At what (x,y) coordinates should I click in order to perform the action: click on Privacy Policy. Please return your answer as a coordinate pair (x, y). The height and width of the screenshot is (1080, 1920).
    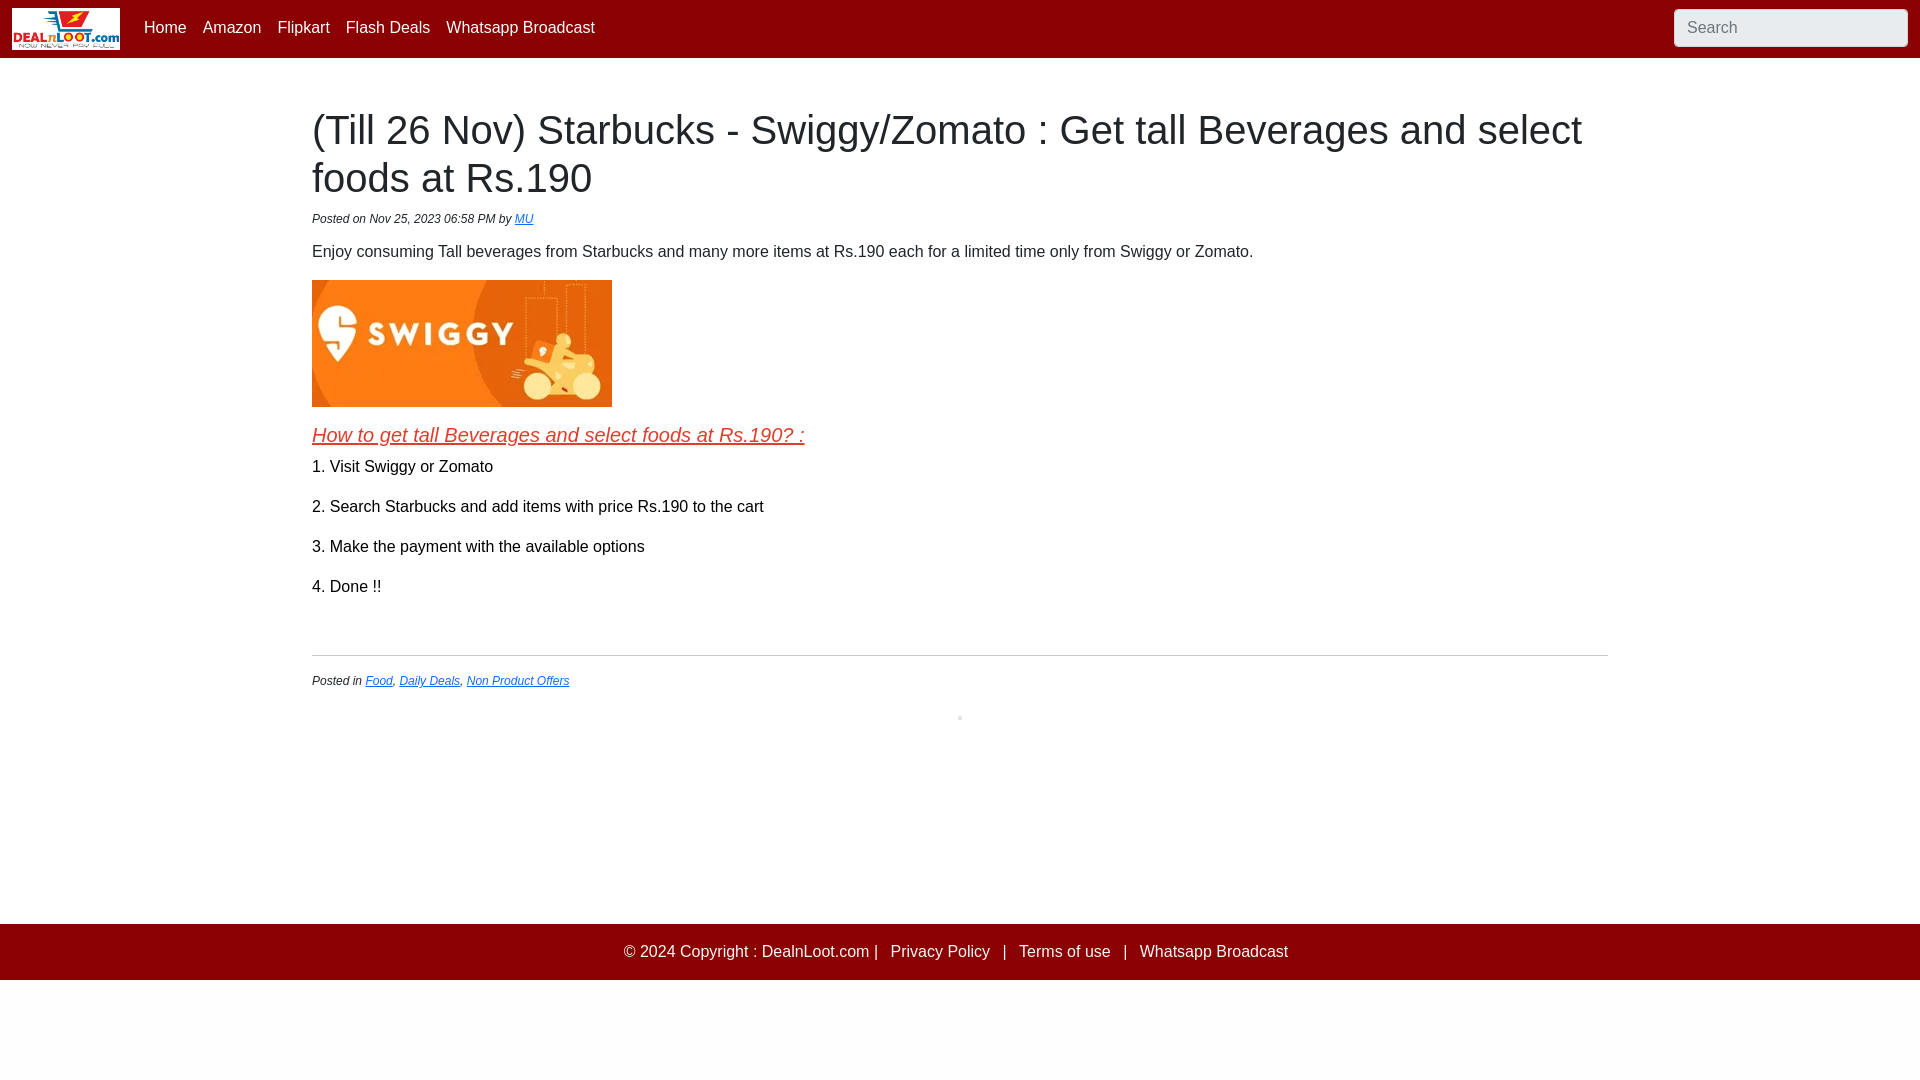
    Looking at the image, I should click on (940, 951).